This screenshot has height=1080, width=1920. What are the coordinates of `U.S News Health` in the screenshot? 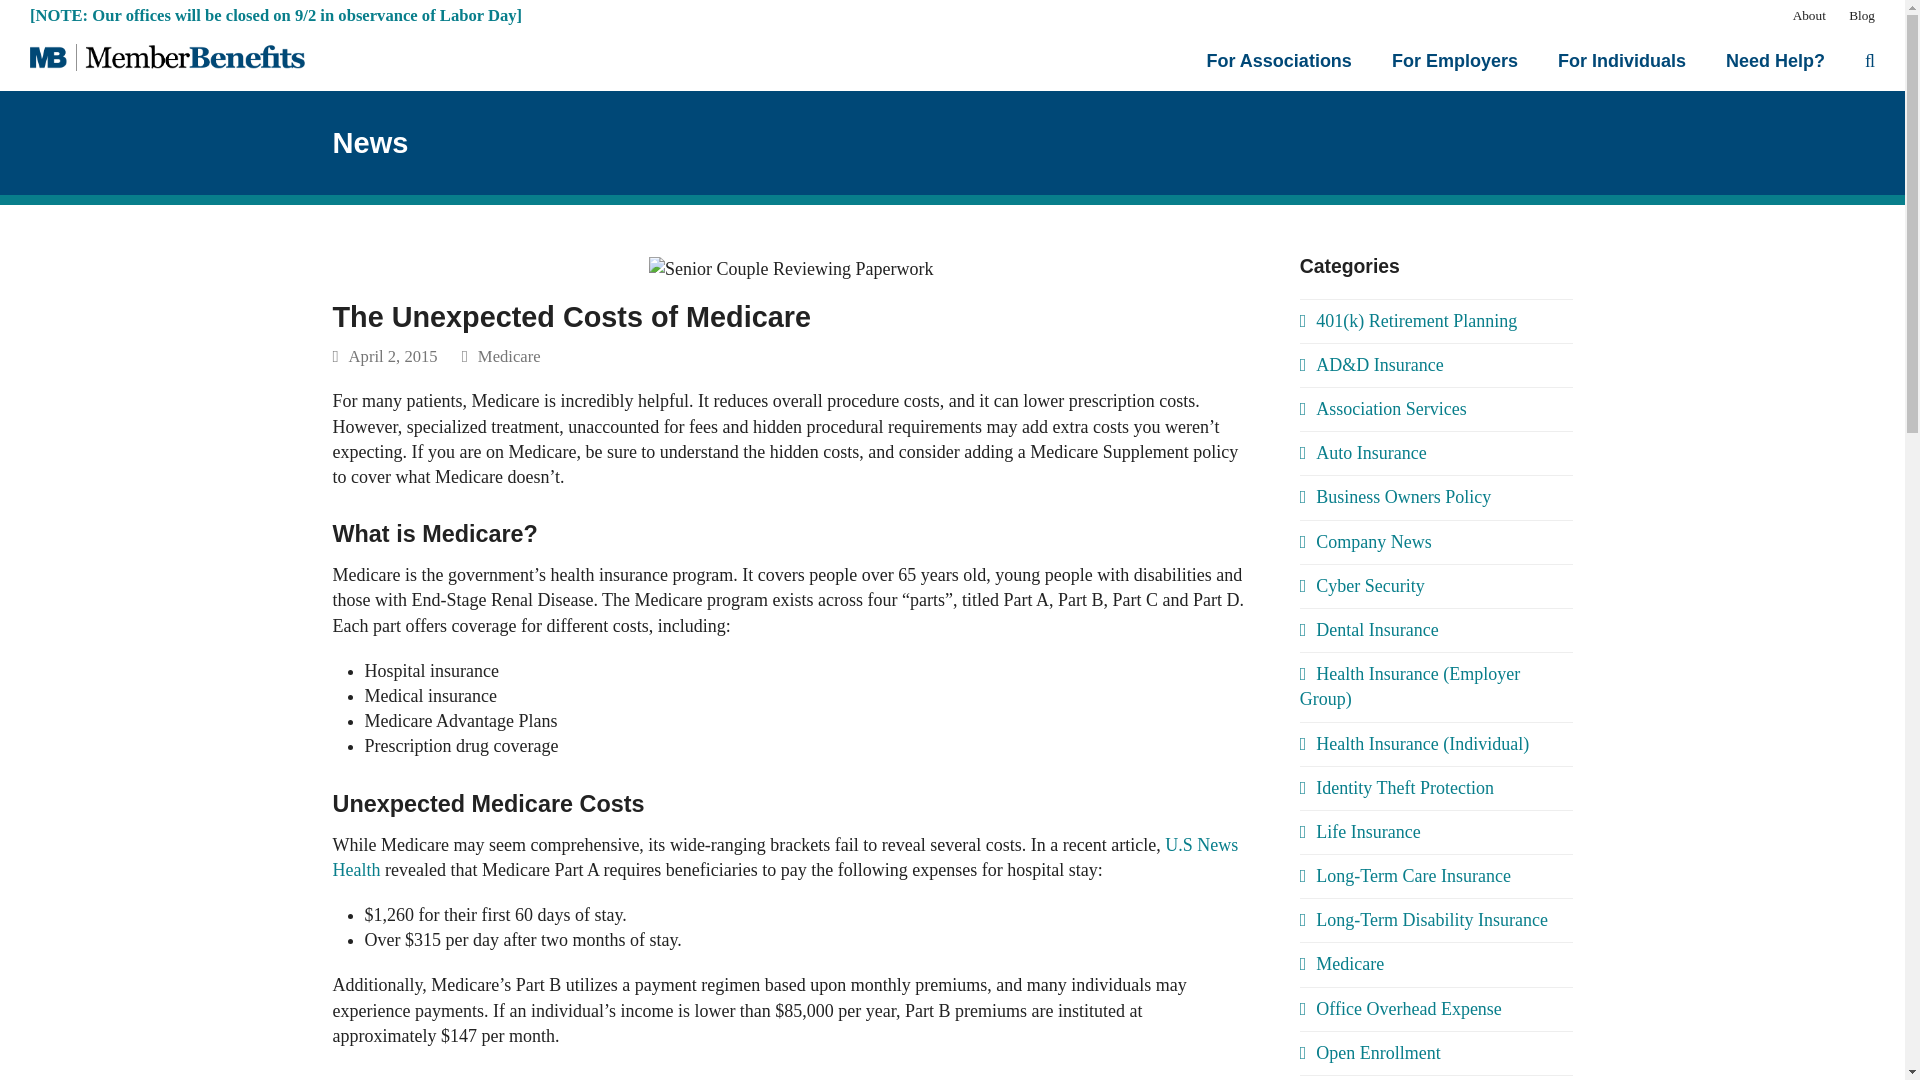 It's located at (785, 857).